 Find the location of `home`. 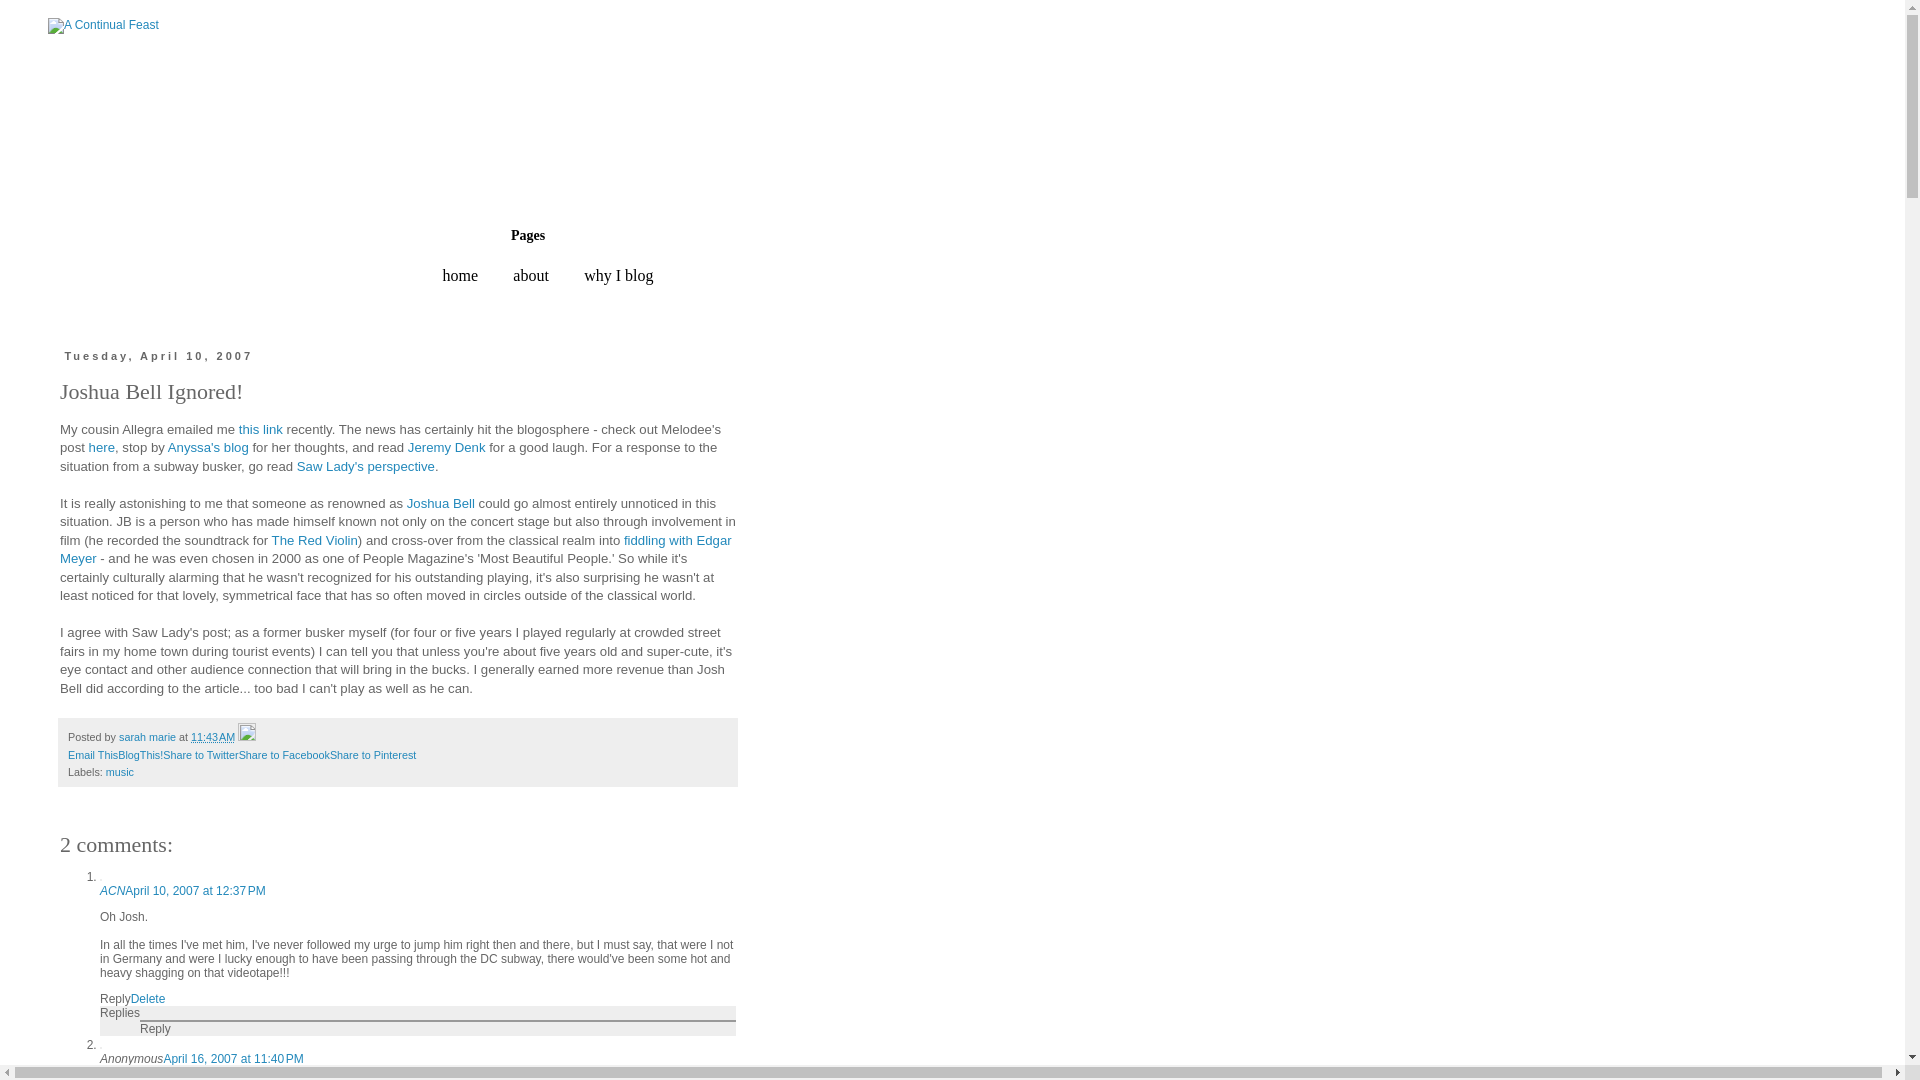

home is located at coordinates (460, 275).